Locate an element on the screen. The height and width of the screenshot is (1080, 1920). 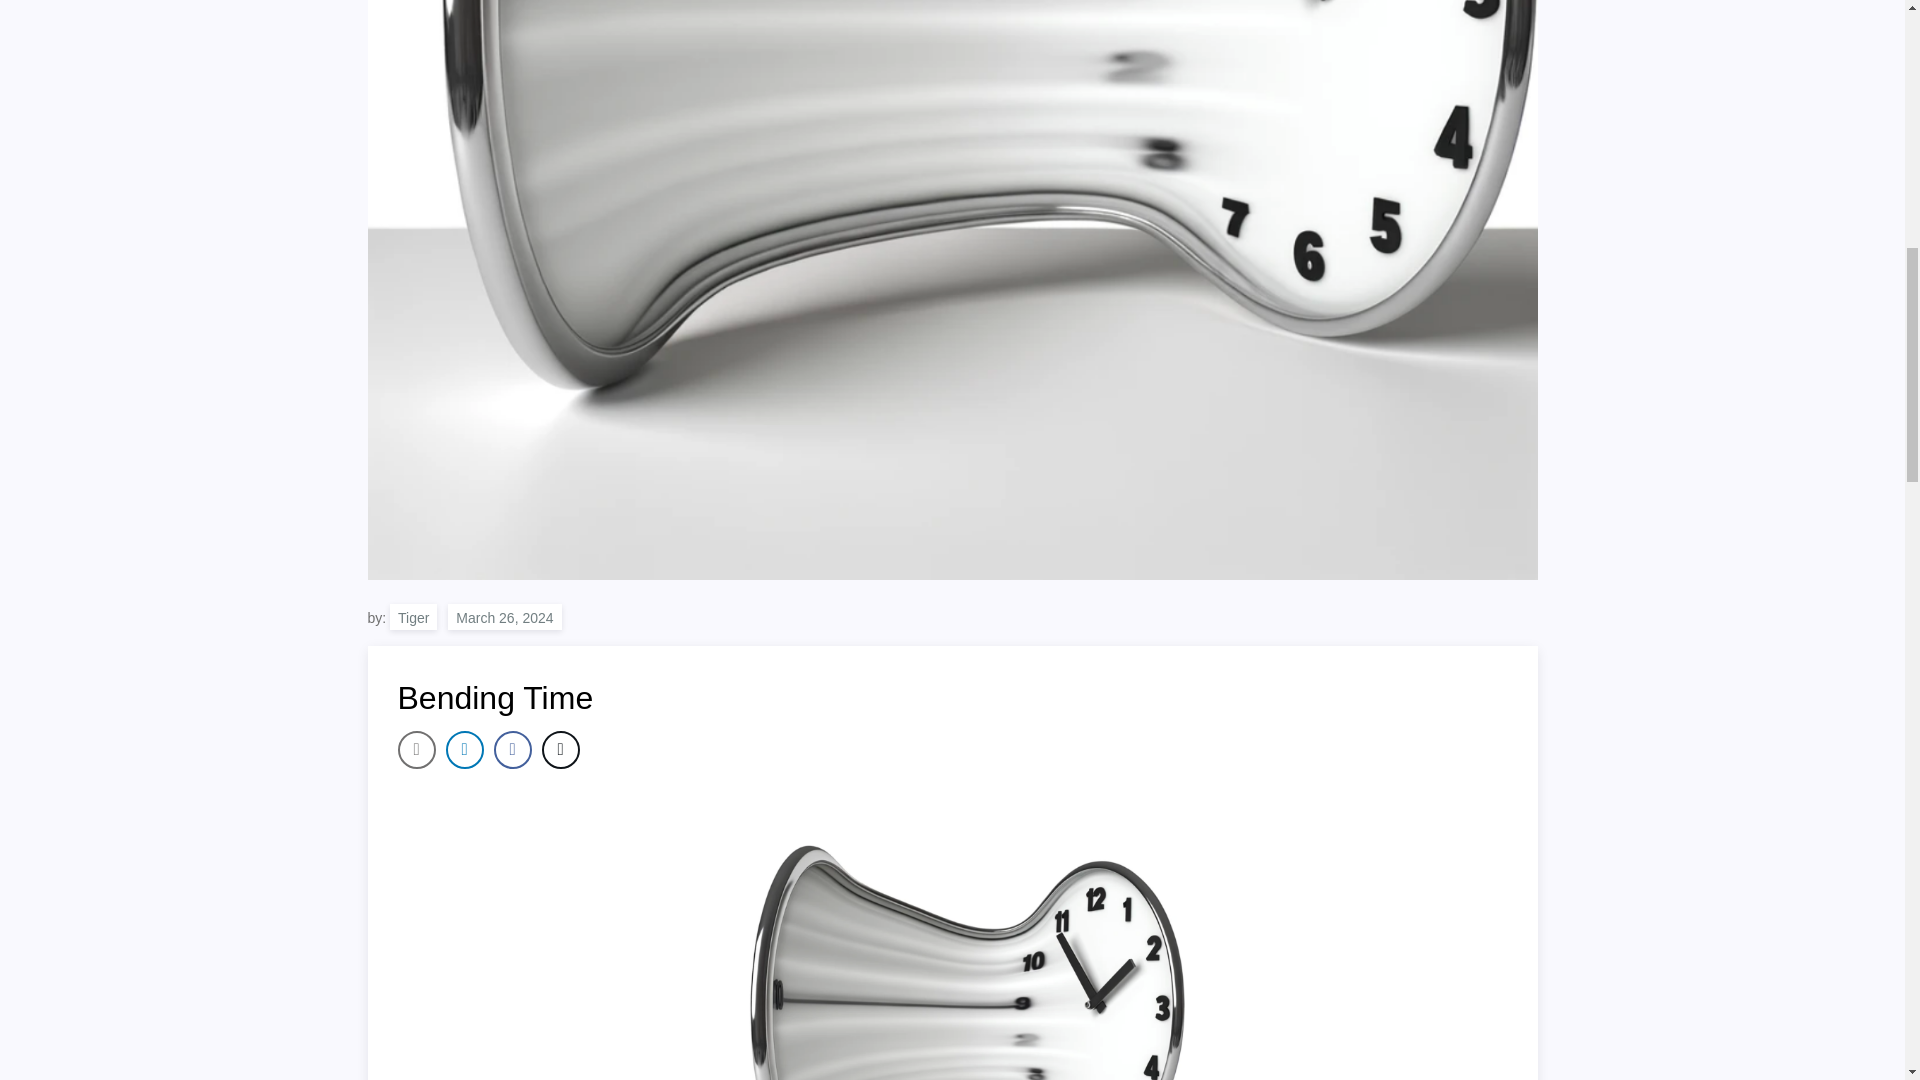
March 26, 2024 is located at coordinates (504, 616).